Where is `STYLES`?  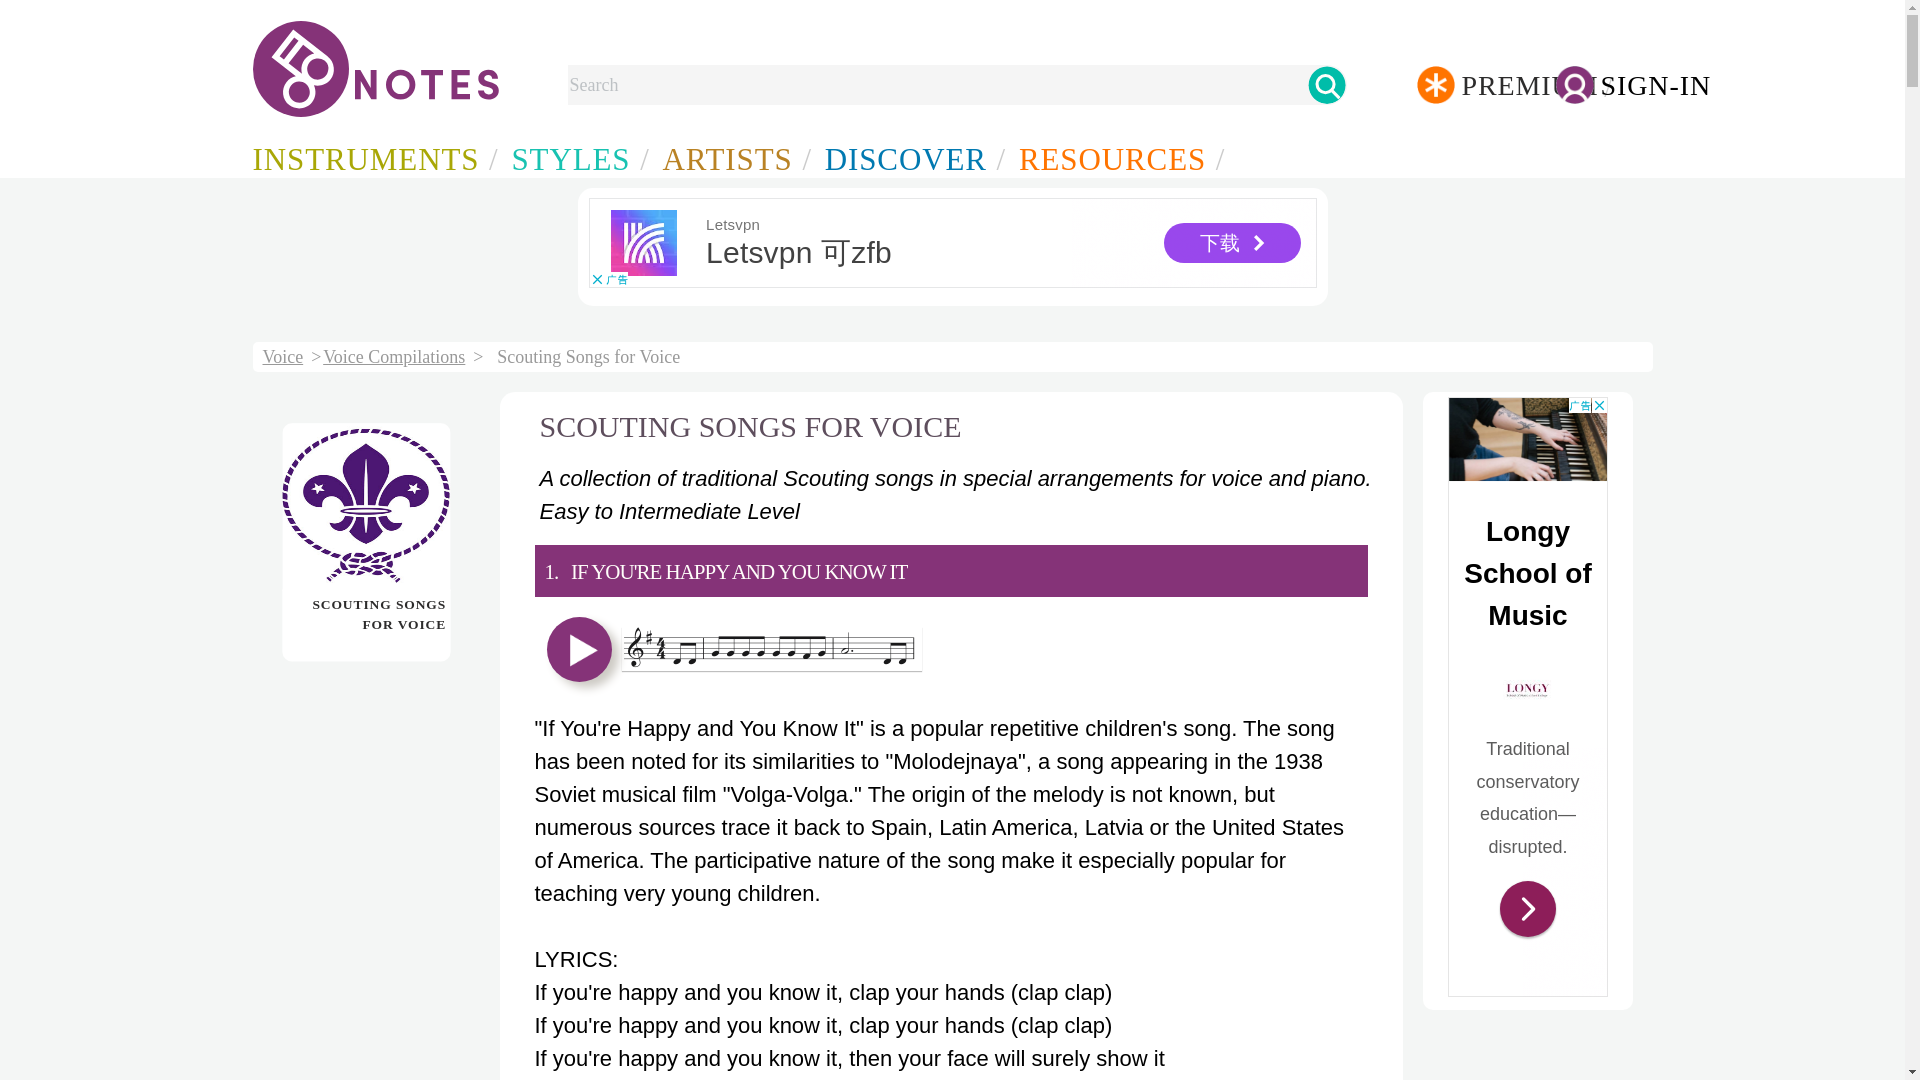 STYLES is located at coordinates (576, 158).